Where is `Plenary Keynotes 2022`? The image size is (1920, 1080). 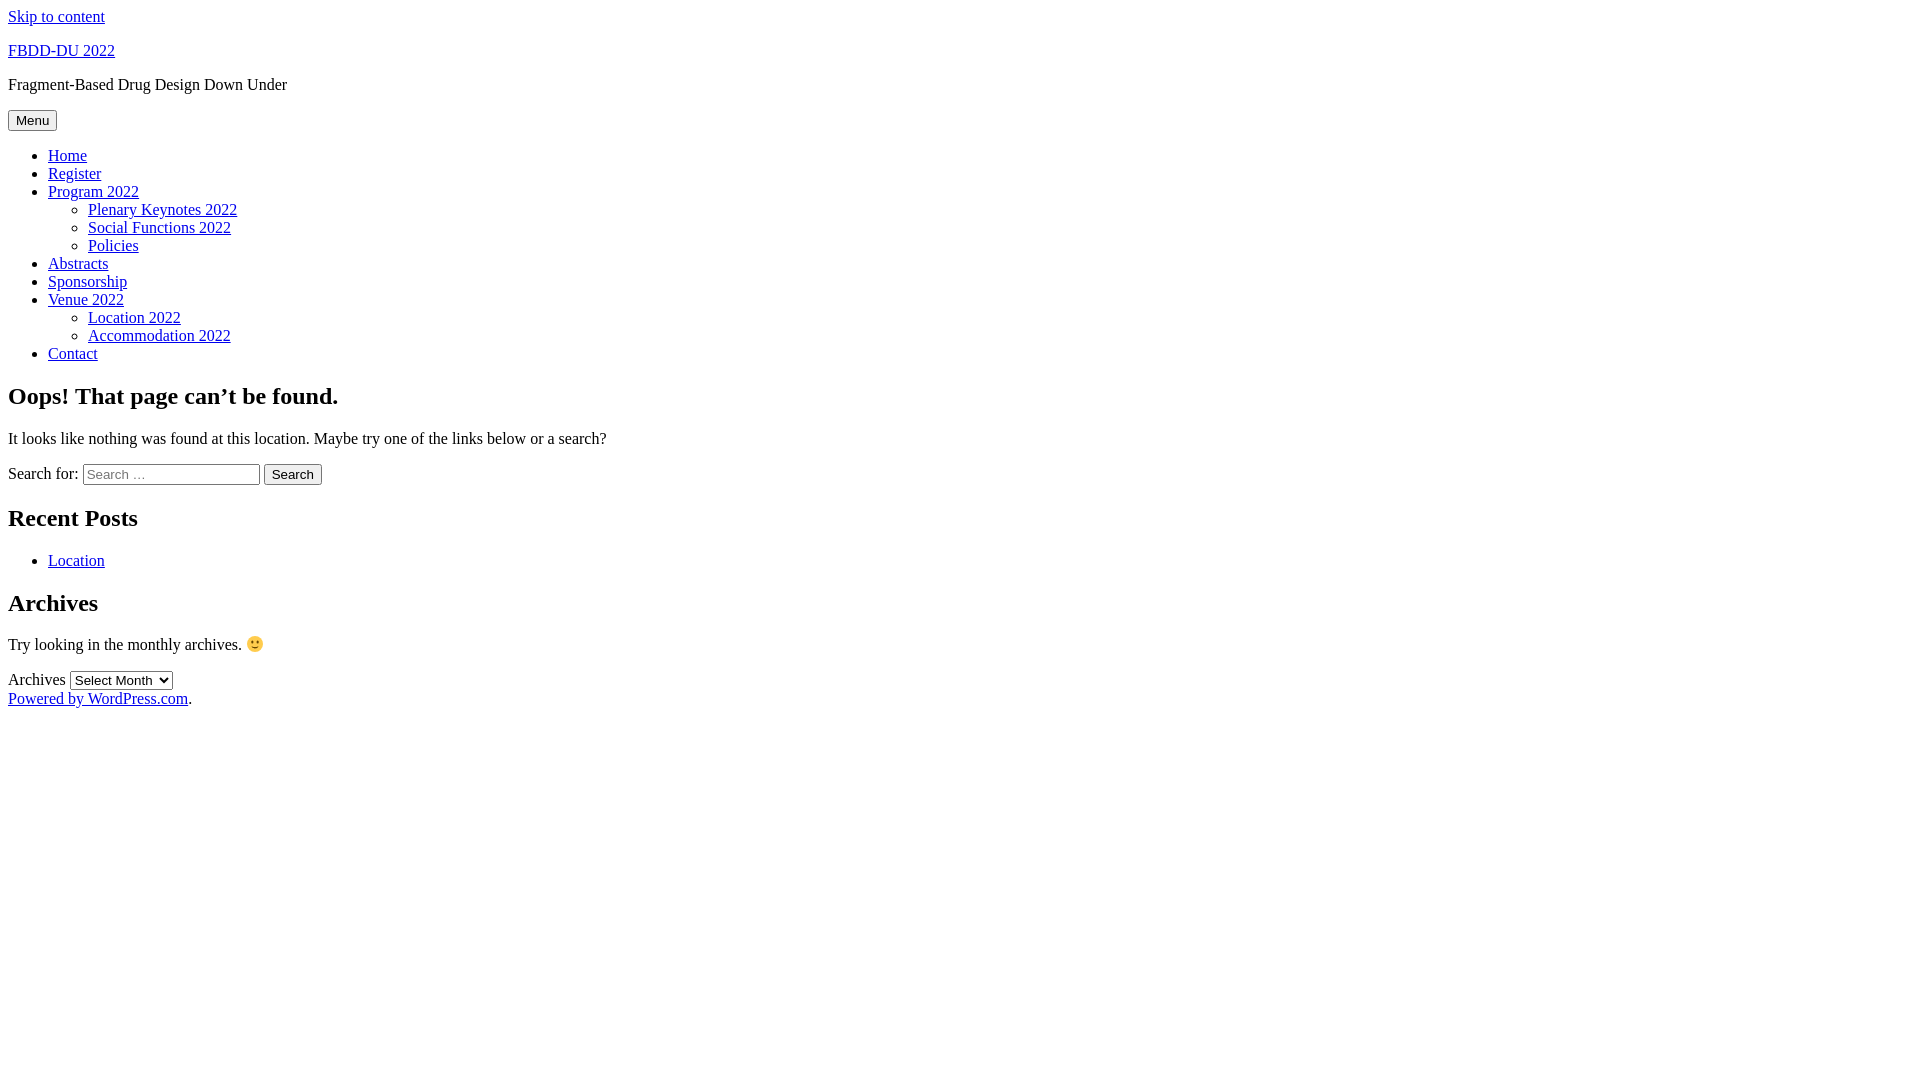 Plenary Keynotes 2022 is located at coordinates (162, 210).